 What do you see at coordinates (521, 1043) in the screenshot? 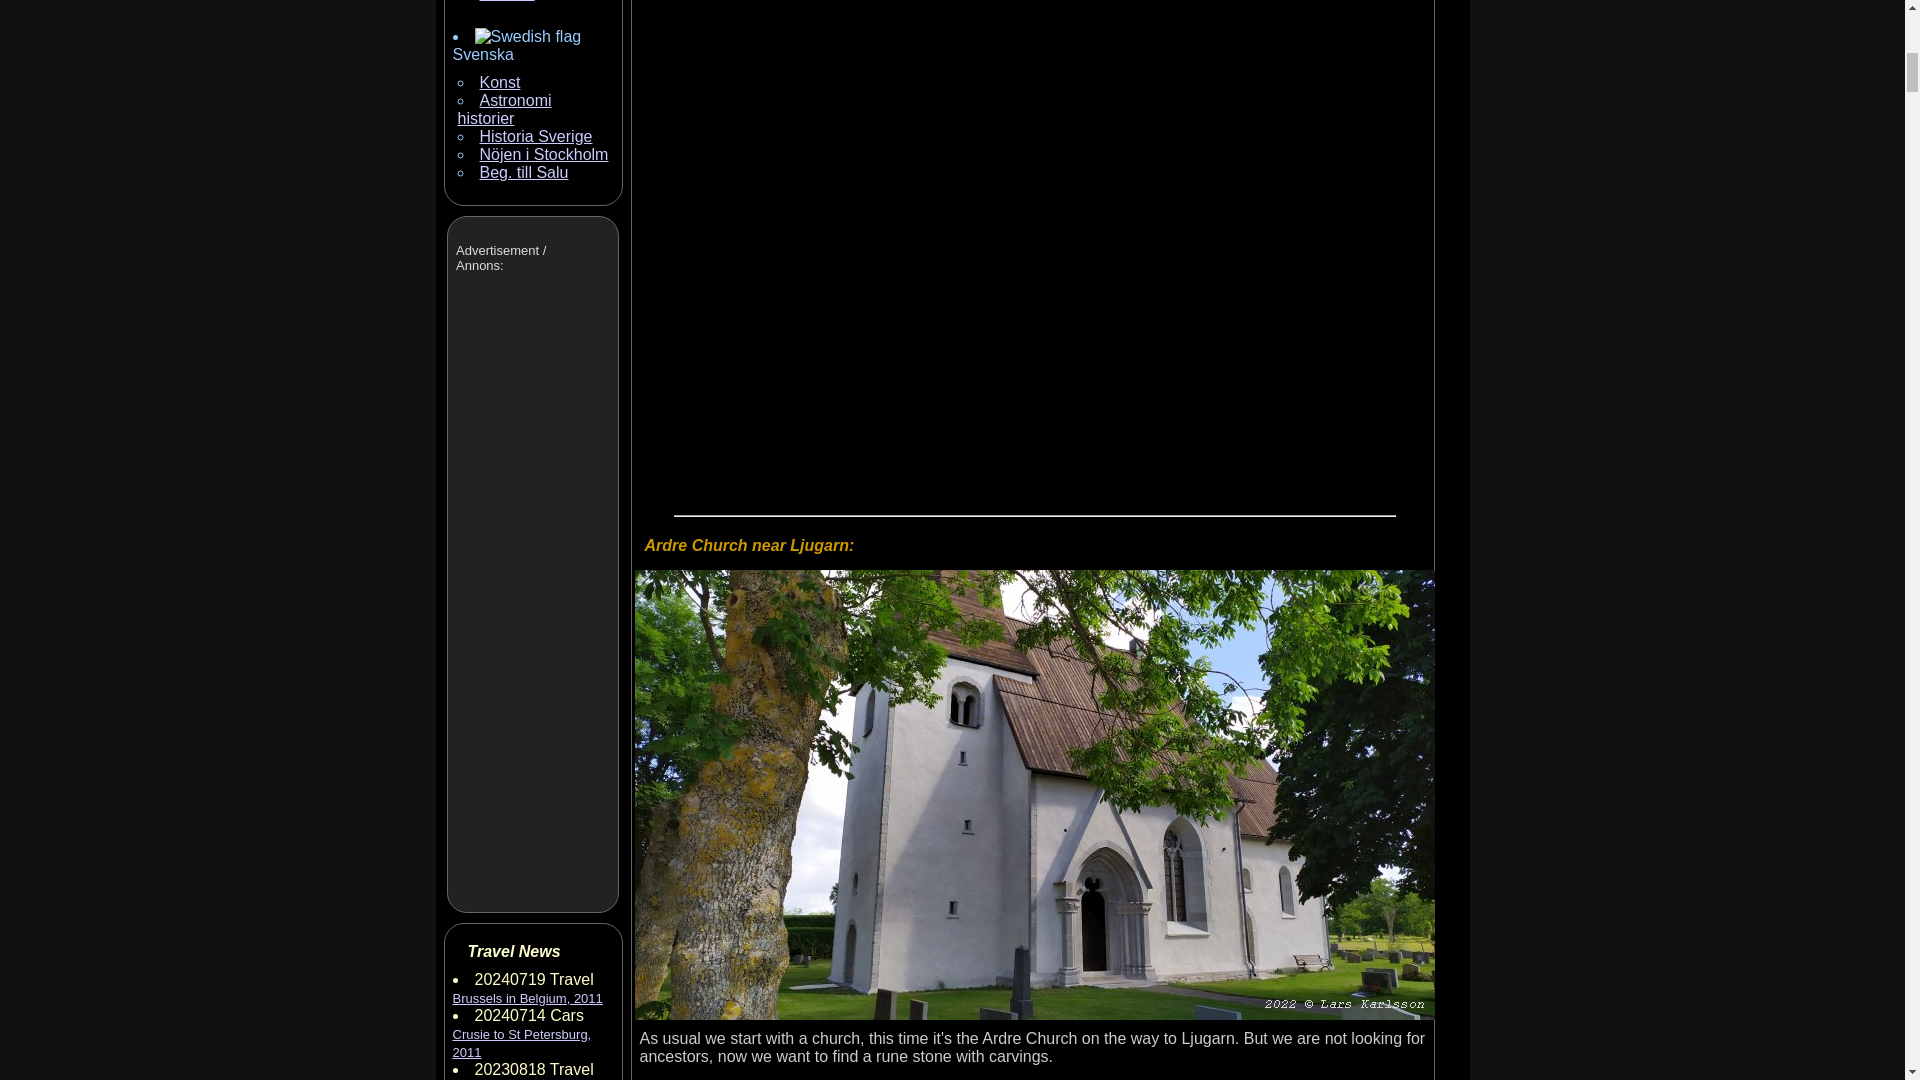
I see `Crusie to St Petersburg, 2011` at bounding box center [521, 1043].